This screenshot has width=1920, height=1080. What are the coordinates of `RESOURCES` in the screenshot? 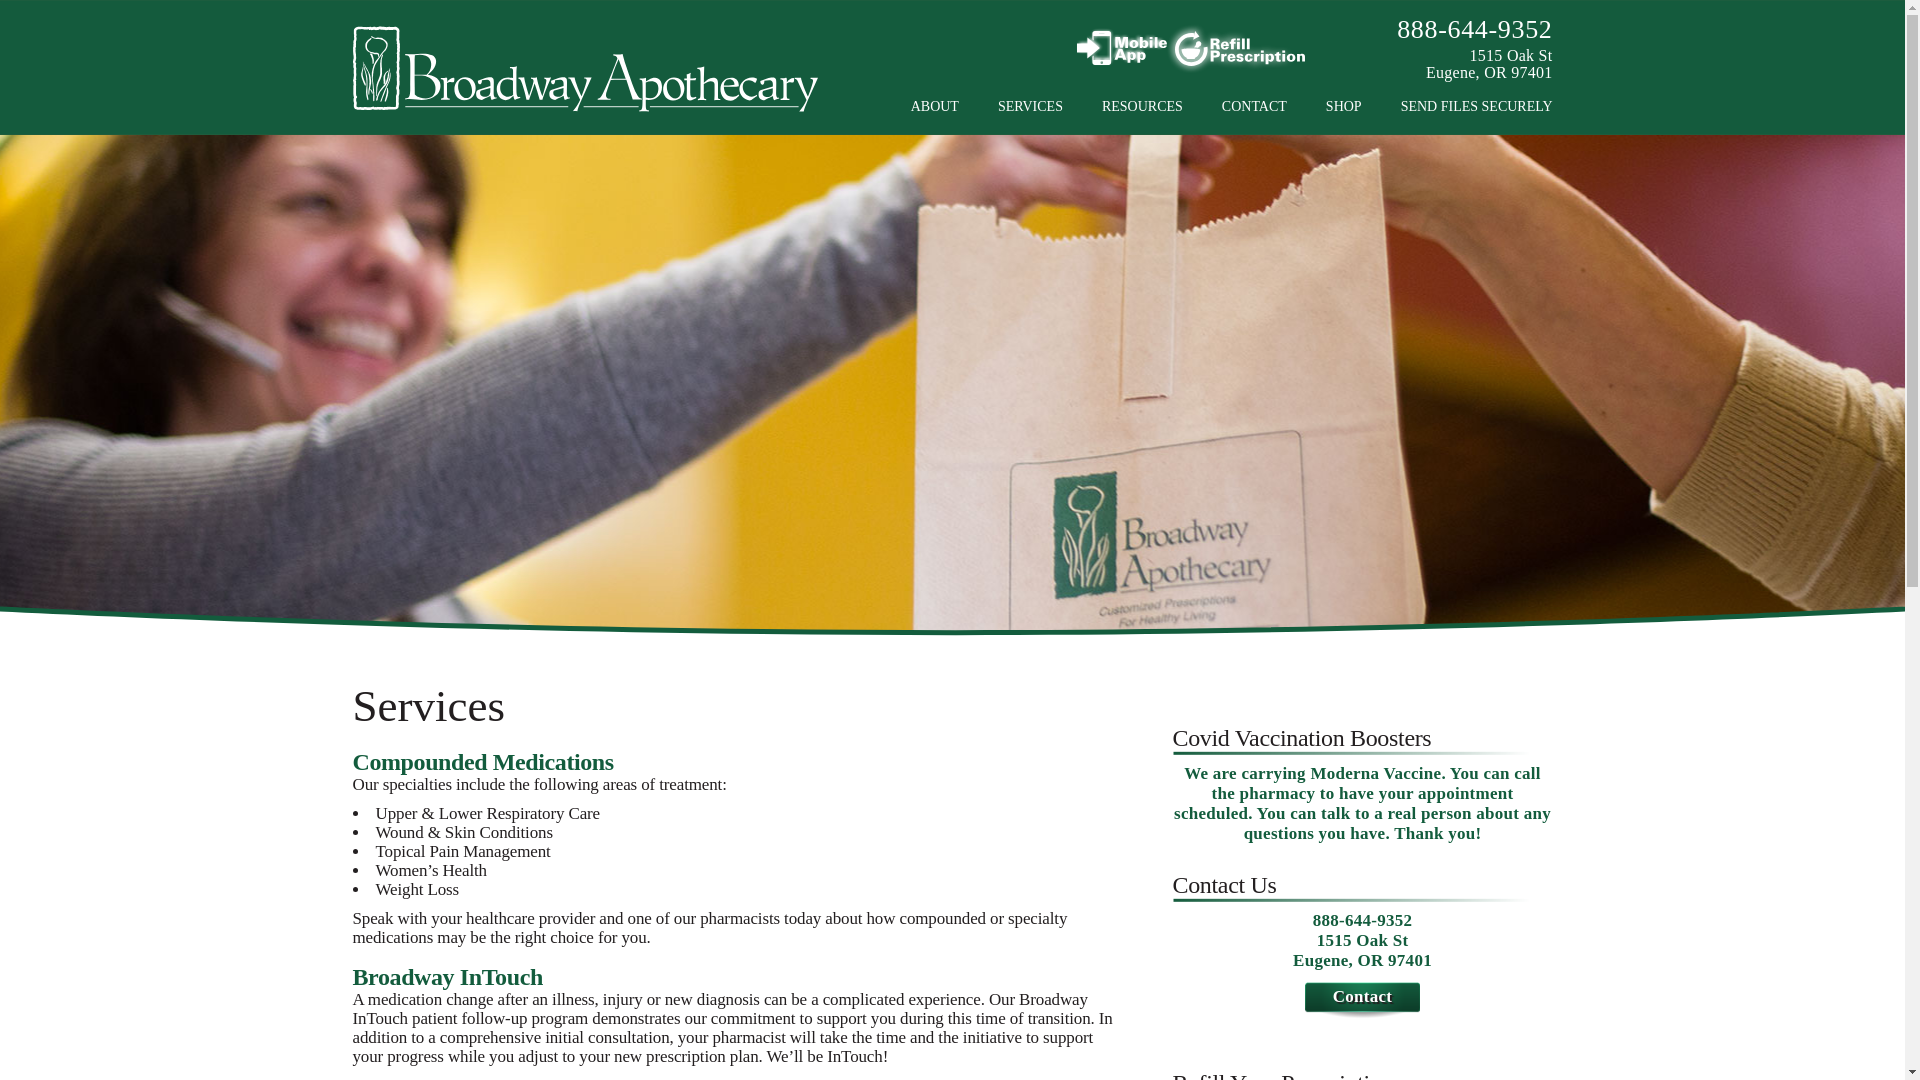 It's located at (1142, 106).